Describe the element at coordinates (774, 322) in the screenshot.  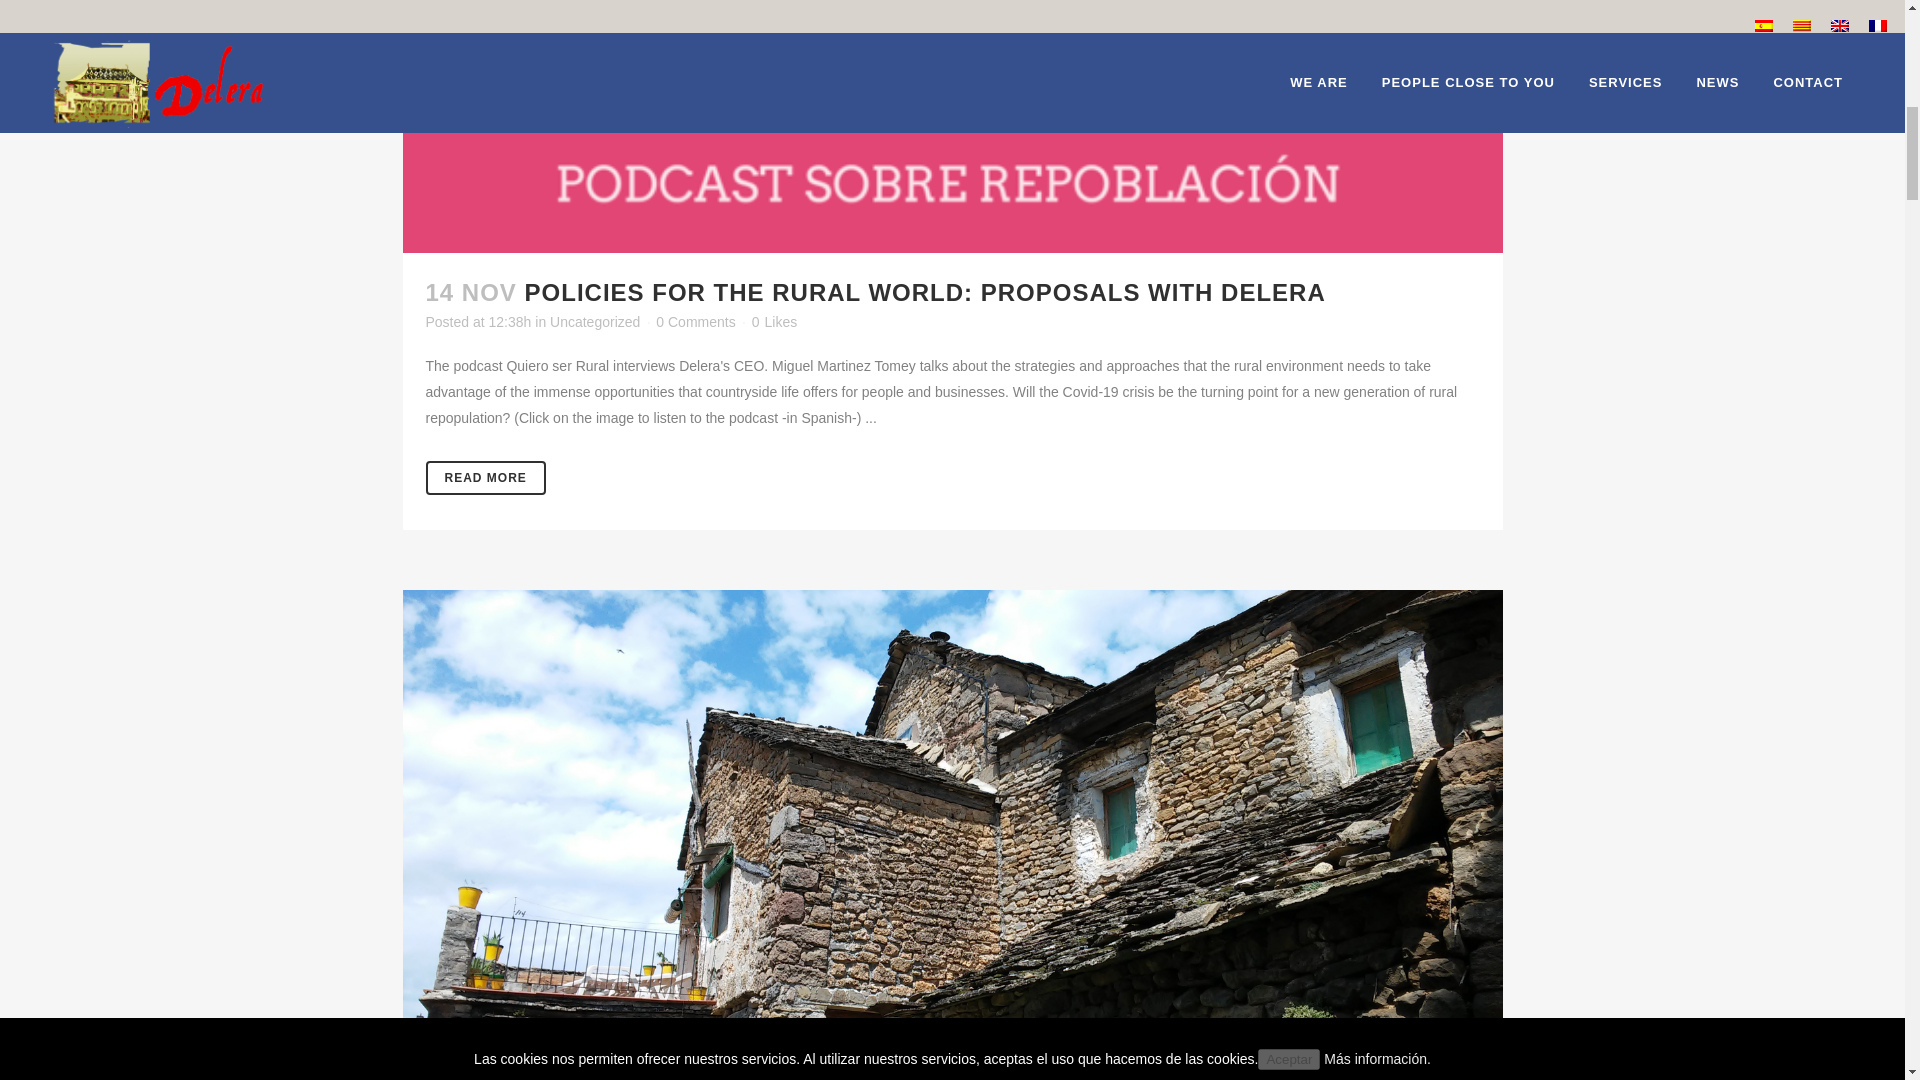
I see `0 Likes` at that location.